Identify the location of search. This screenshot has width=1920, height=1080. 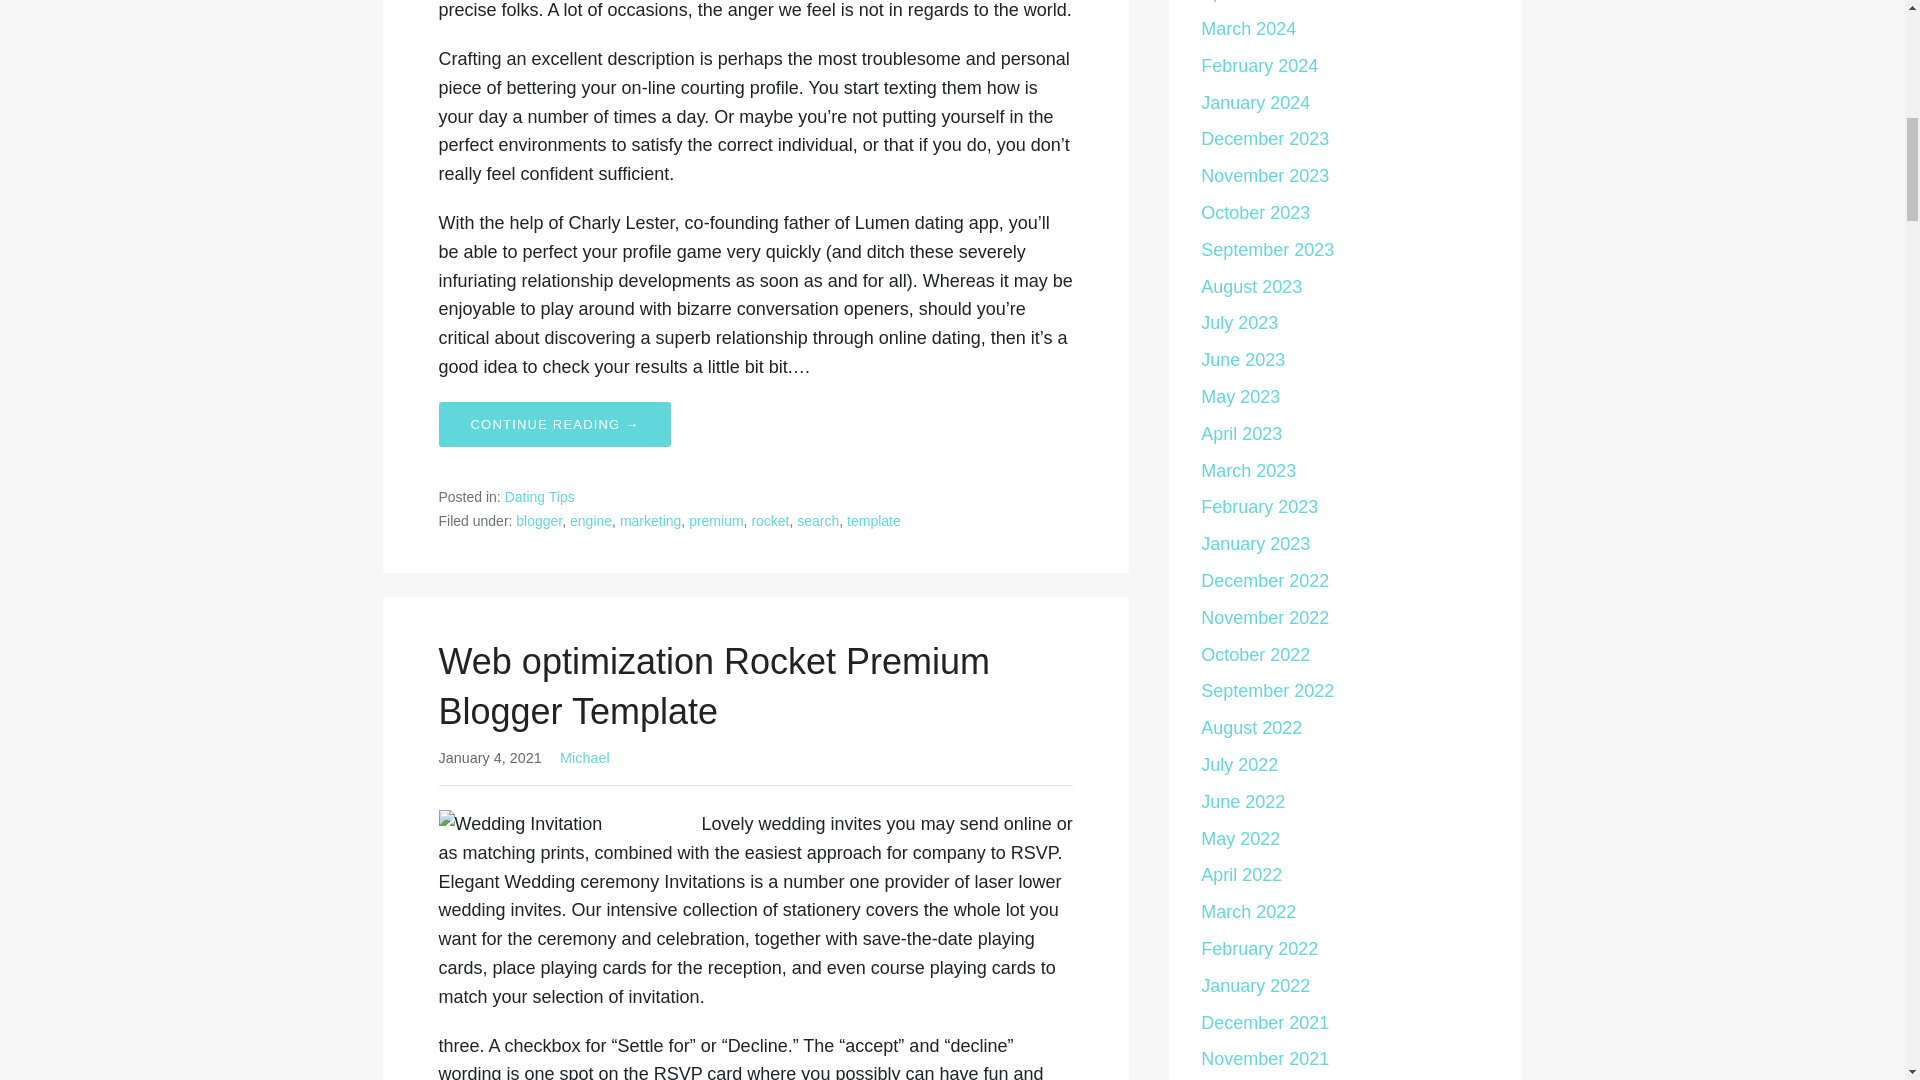
(818, 521).